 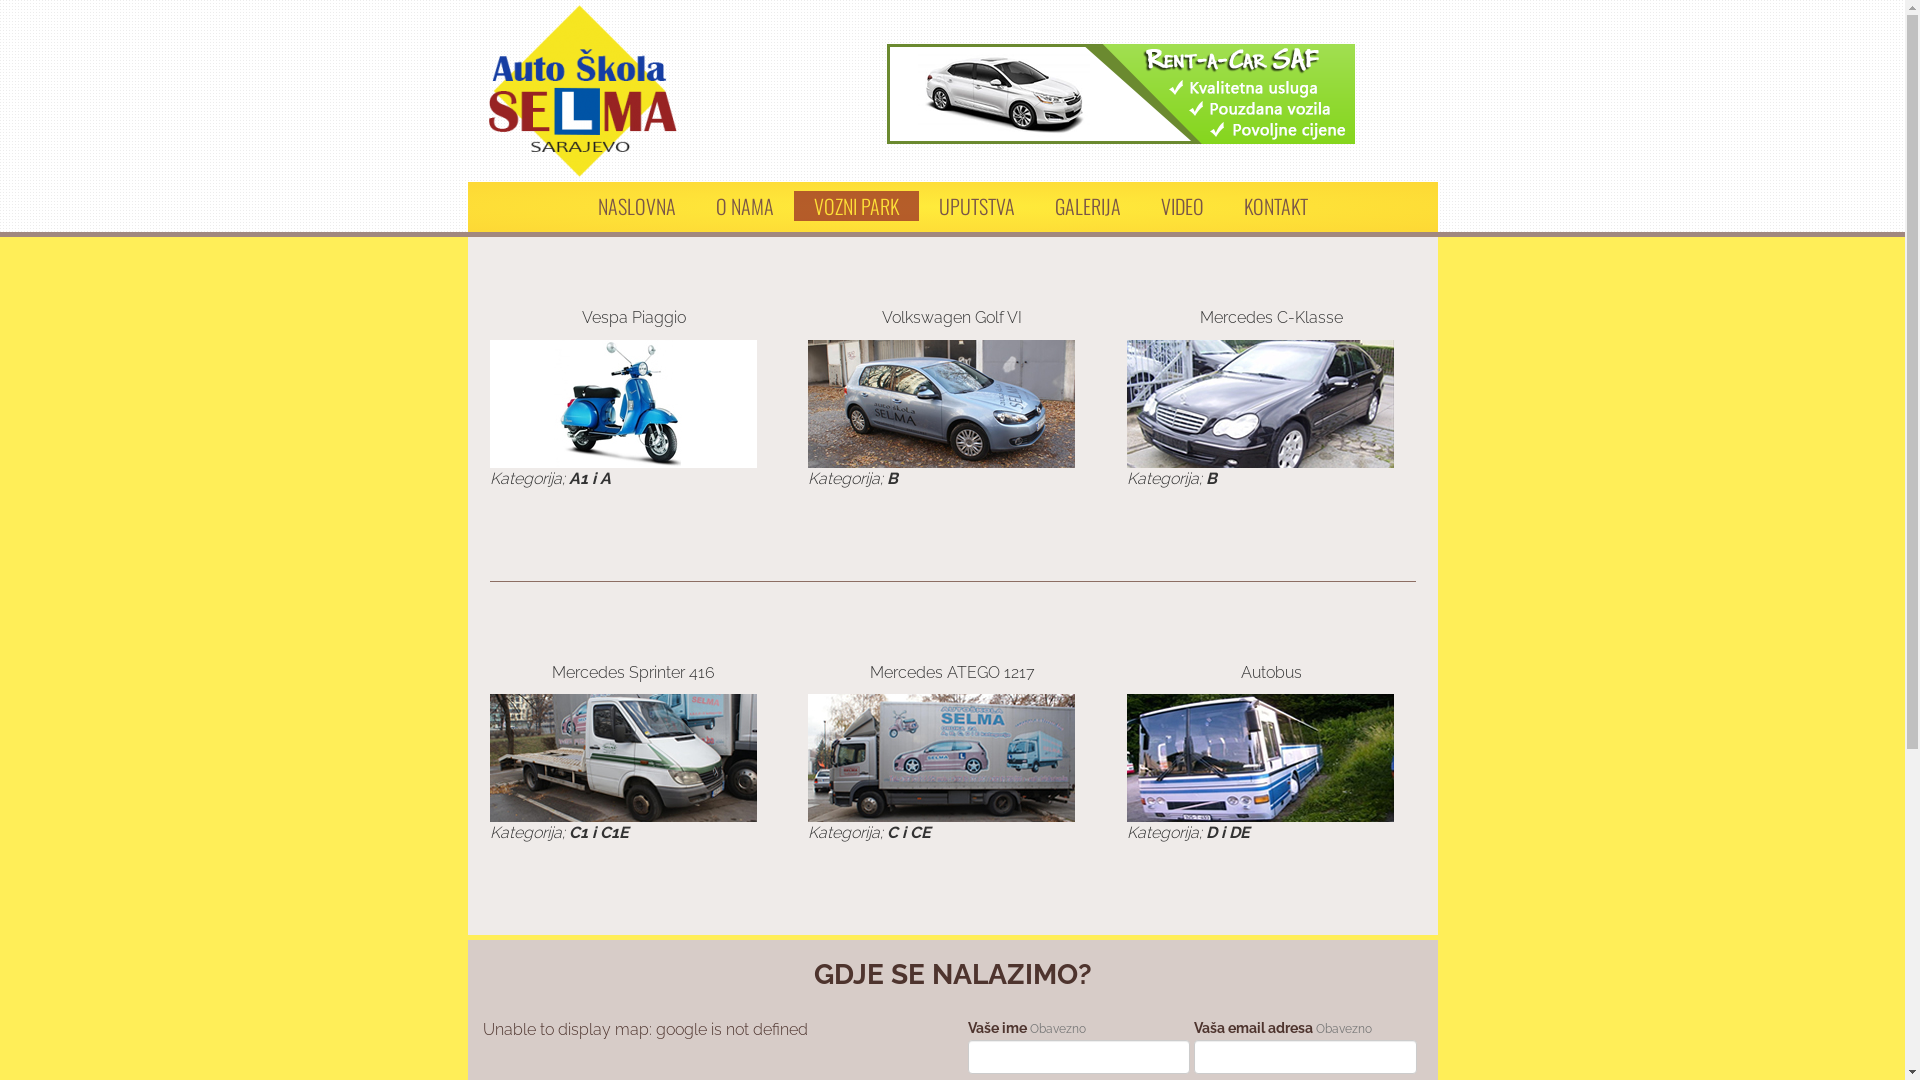 I want to click on NASLOVNA, so click(x=637, y=206).